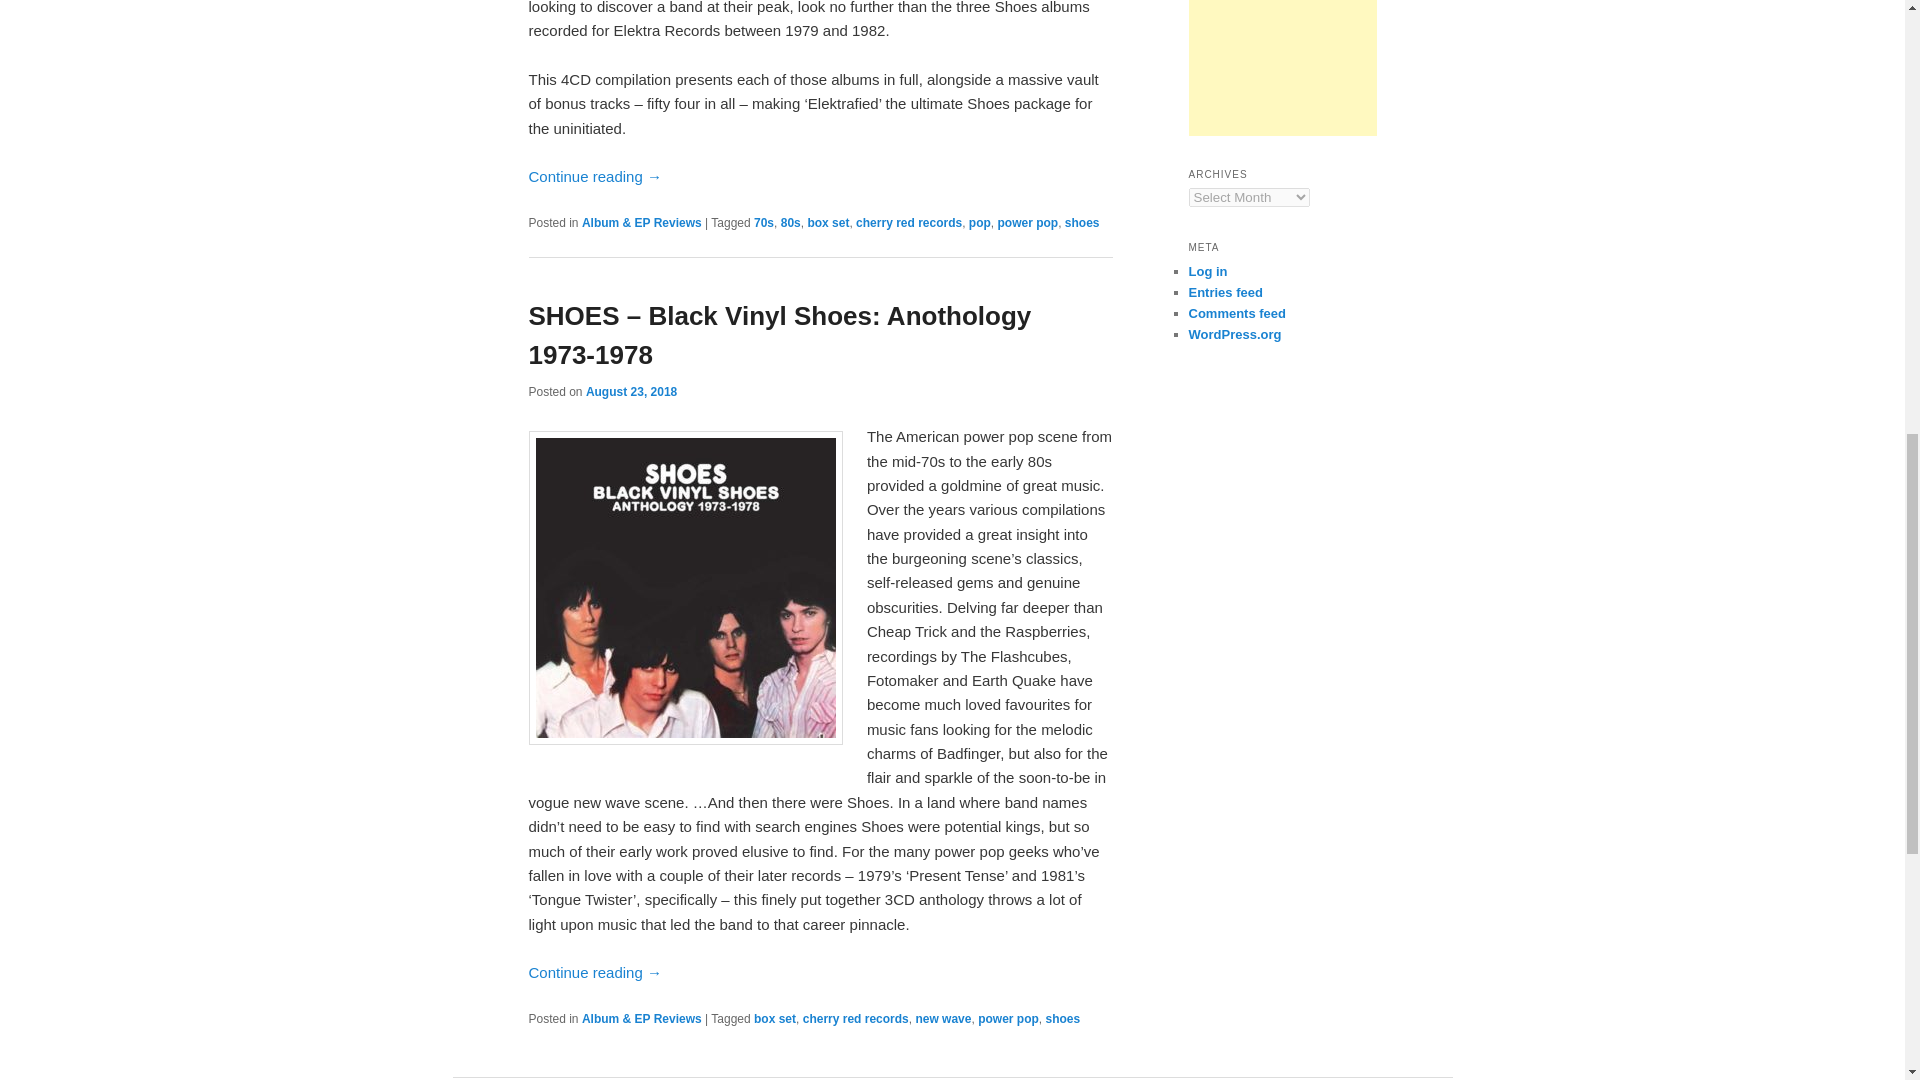 Image resolution: width=1920 pixels, height=1080 pixels. What do you see at coordinates (790, 223) in the screenshot?
I see `80s` at bounding box center [790, 223].